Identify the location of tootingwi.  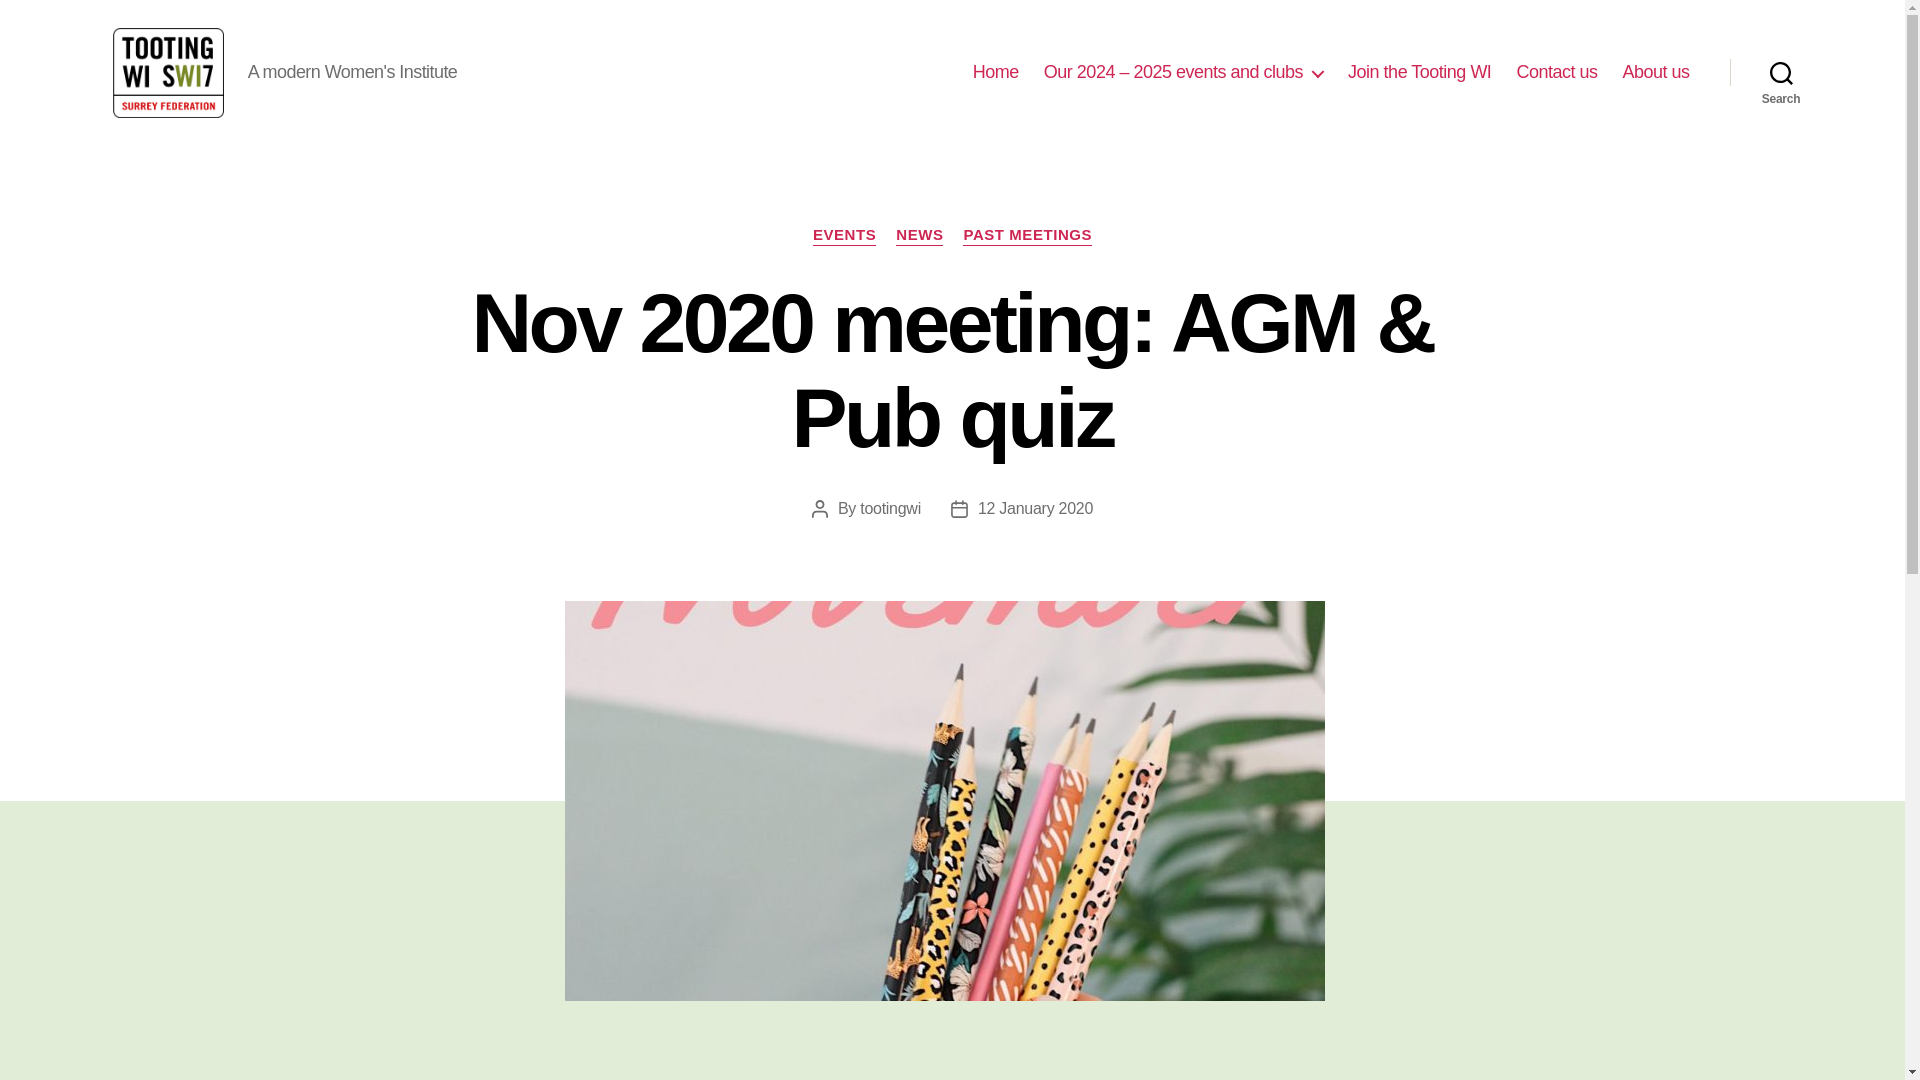
(890, 508).